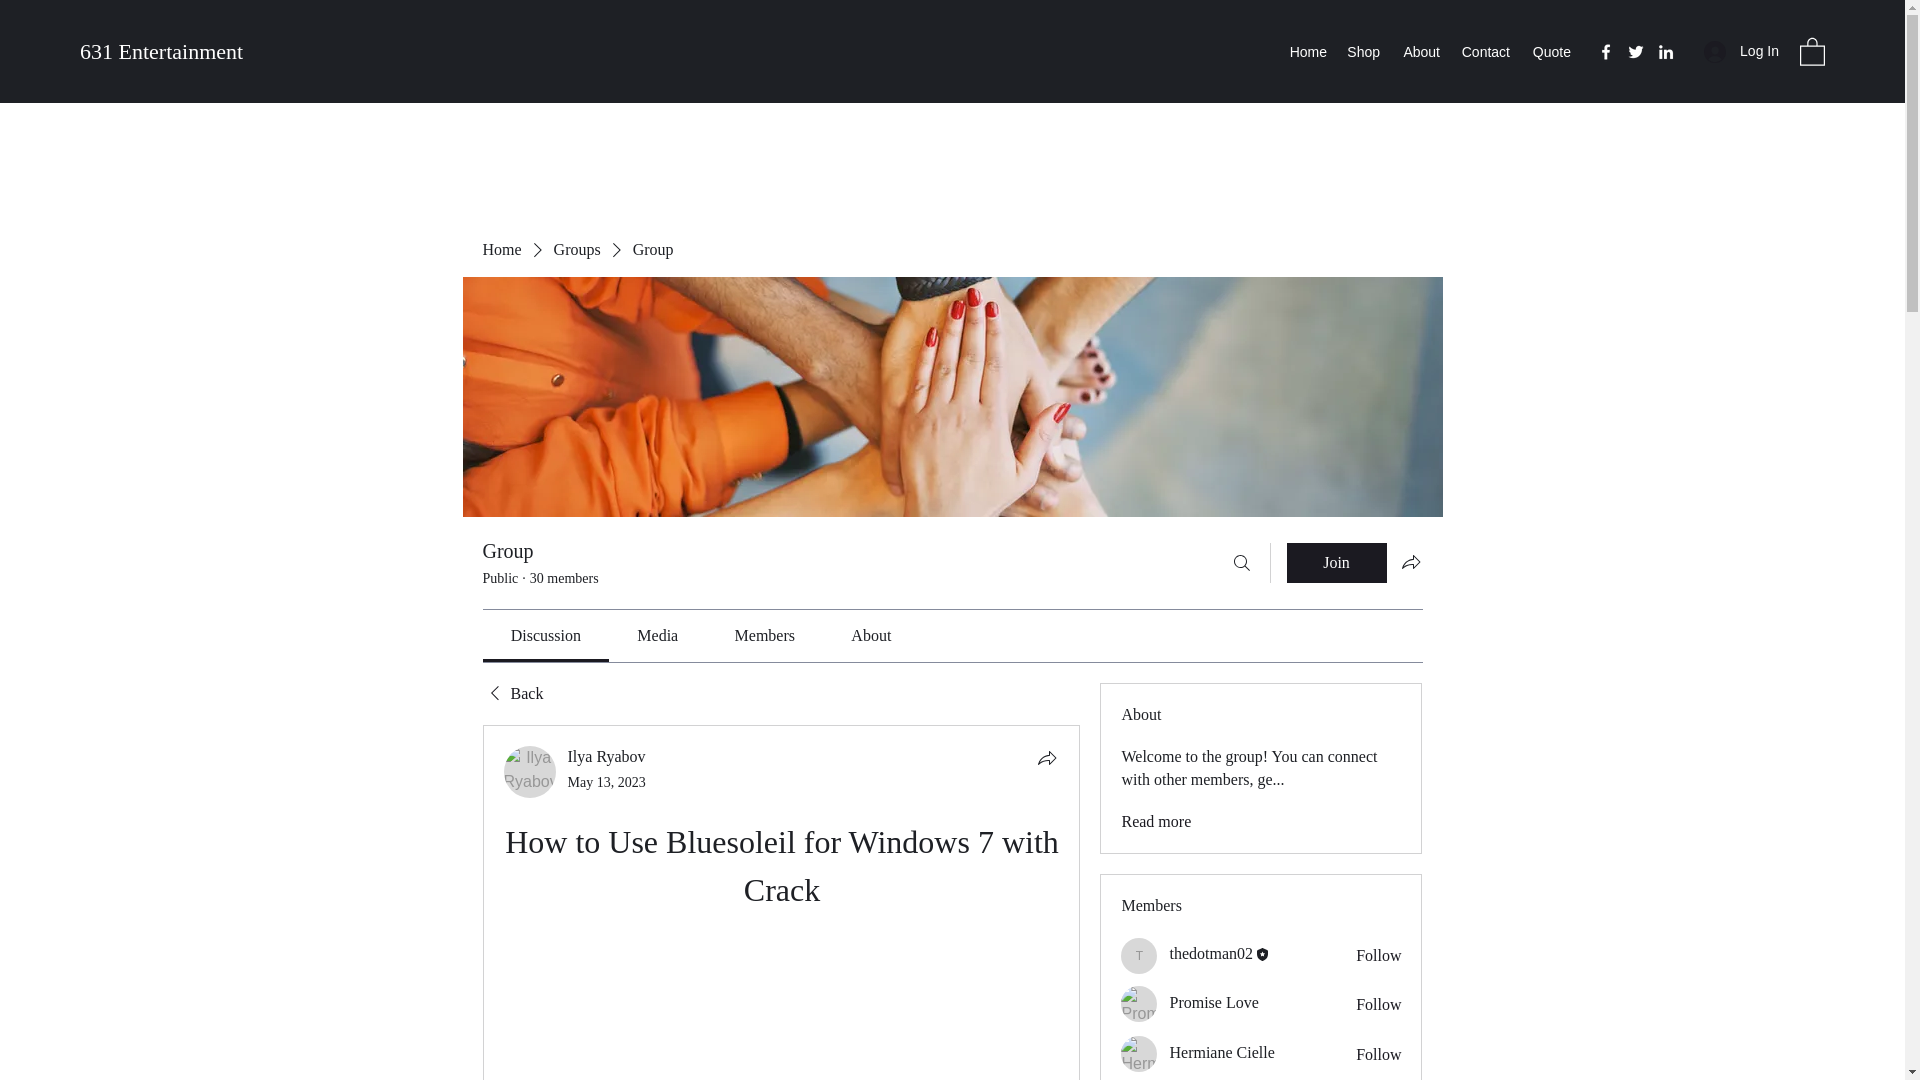 The width and height of the screenshot is (1920, 1080). I want to click on thedotman02, so click(1211, 952).